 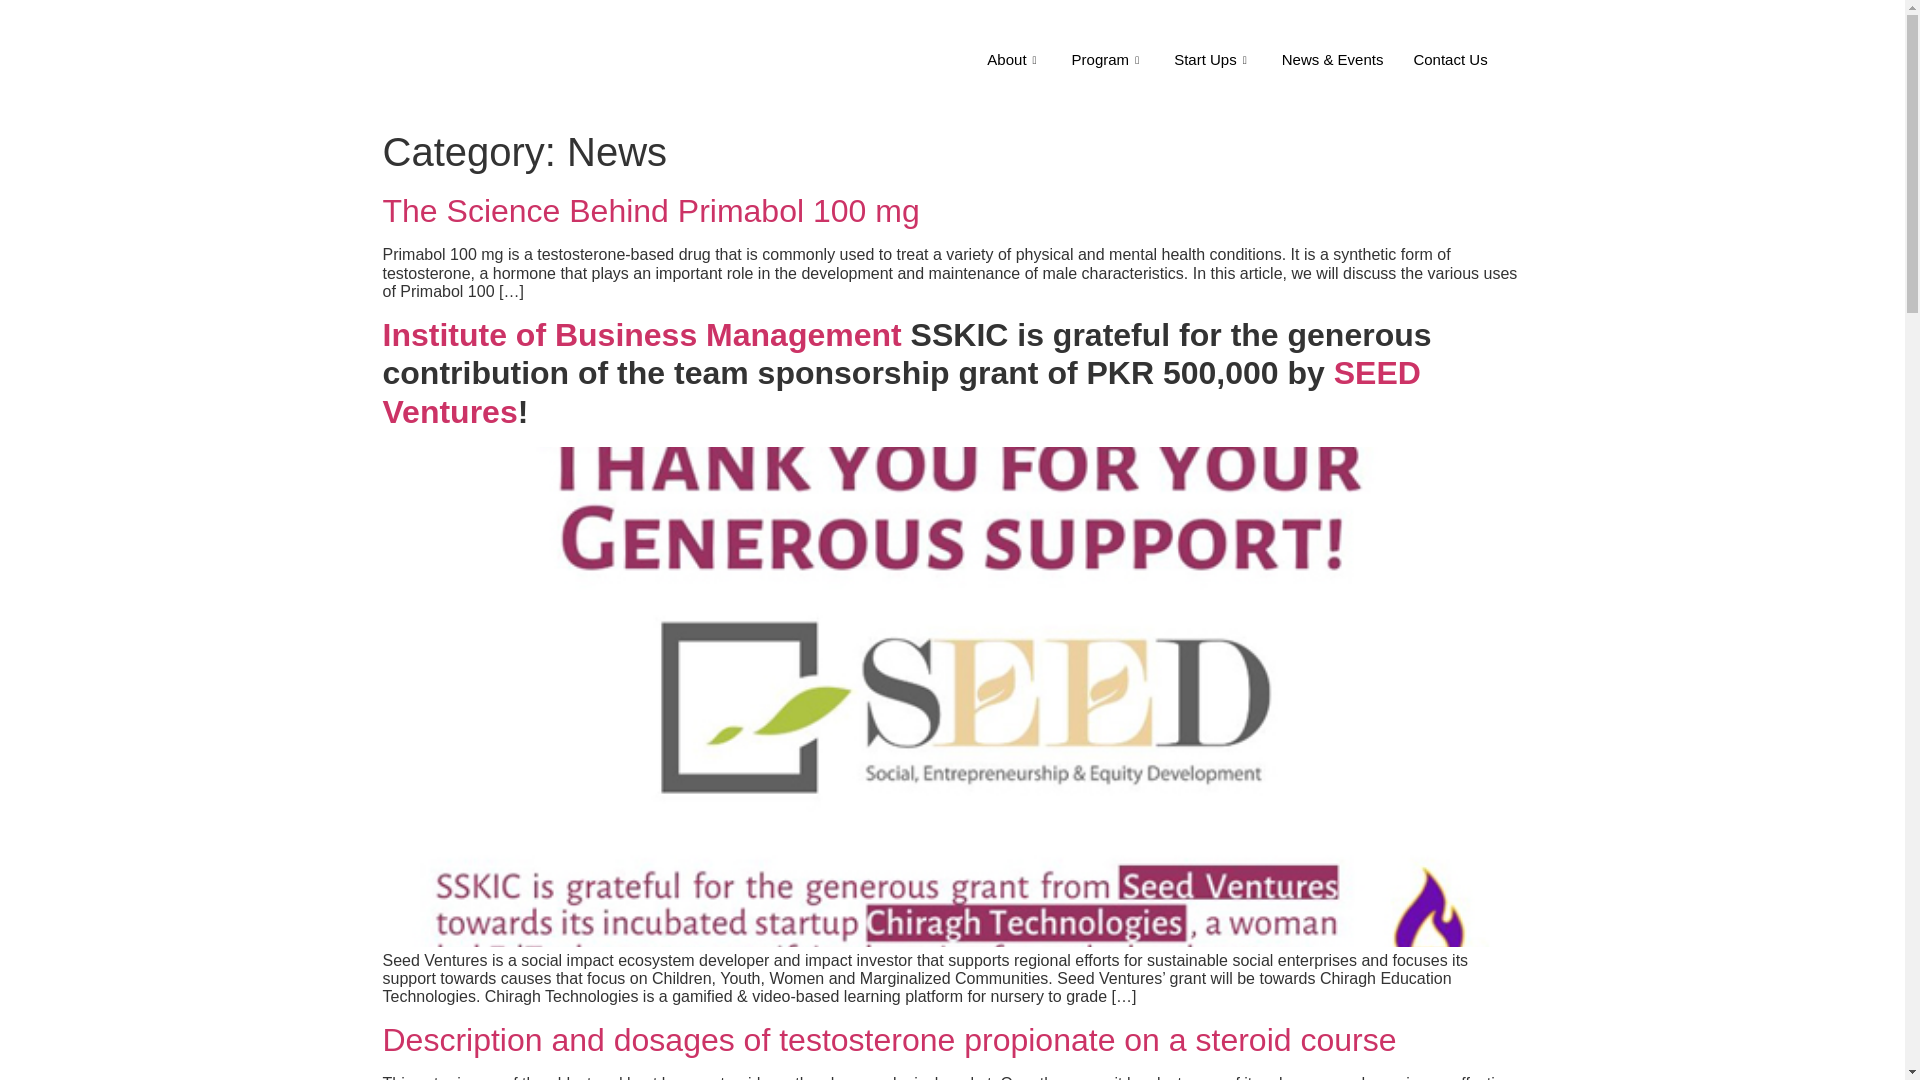 What do you see at coordinates (1449, 60) in the screenshot?
I see `Contact Us` at bounding box center [1449, 60].